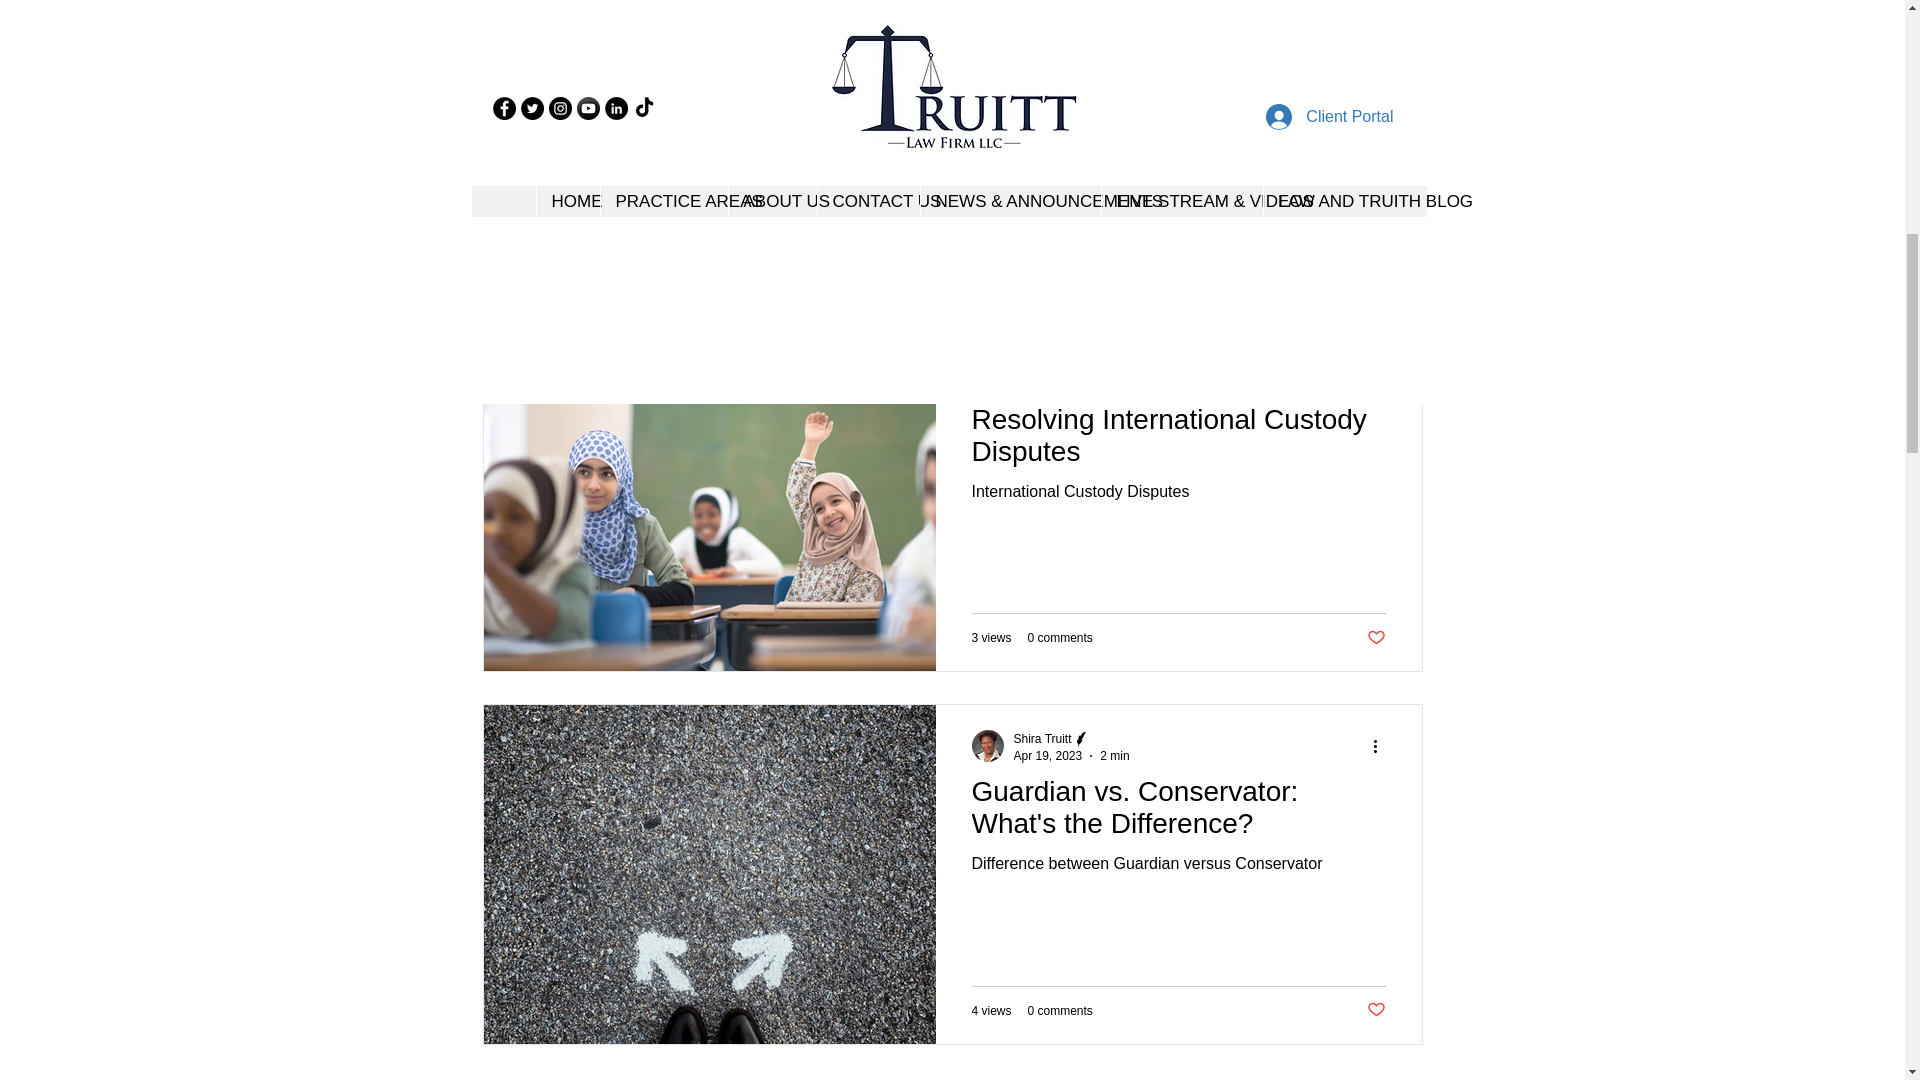 The image size is (1920, 1080). Describe the element at coordinates (1048, 11) in the screenshot. I see `Jun 28, 2023` at that location.